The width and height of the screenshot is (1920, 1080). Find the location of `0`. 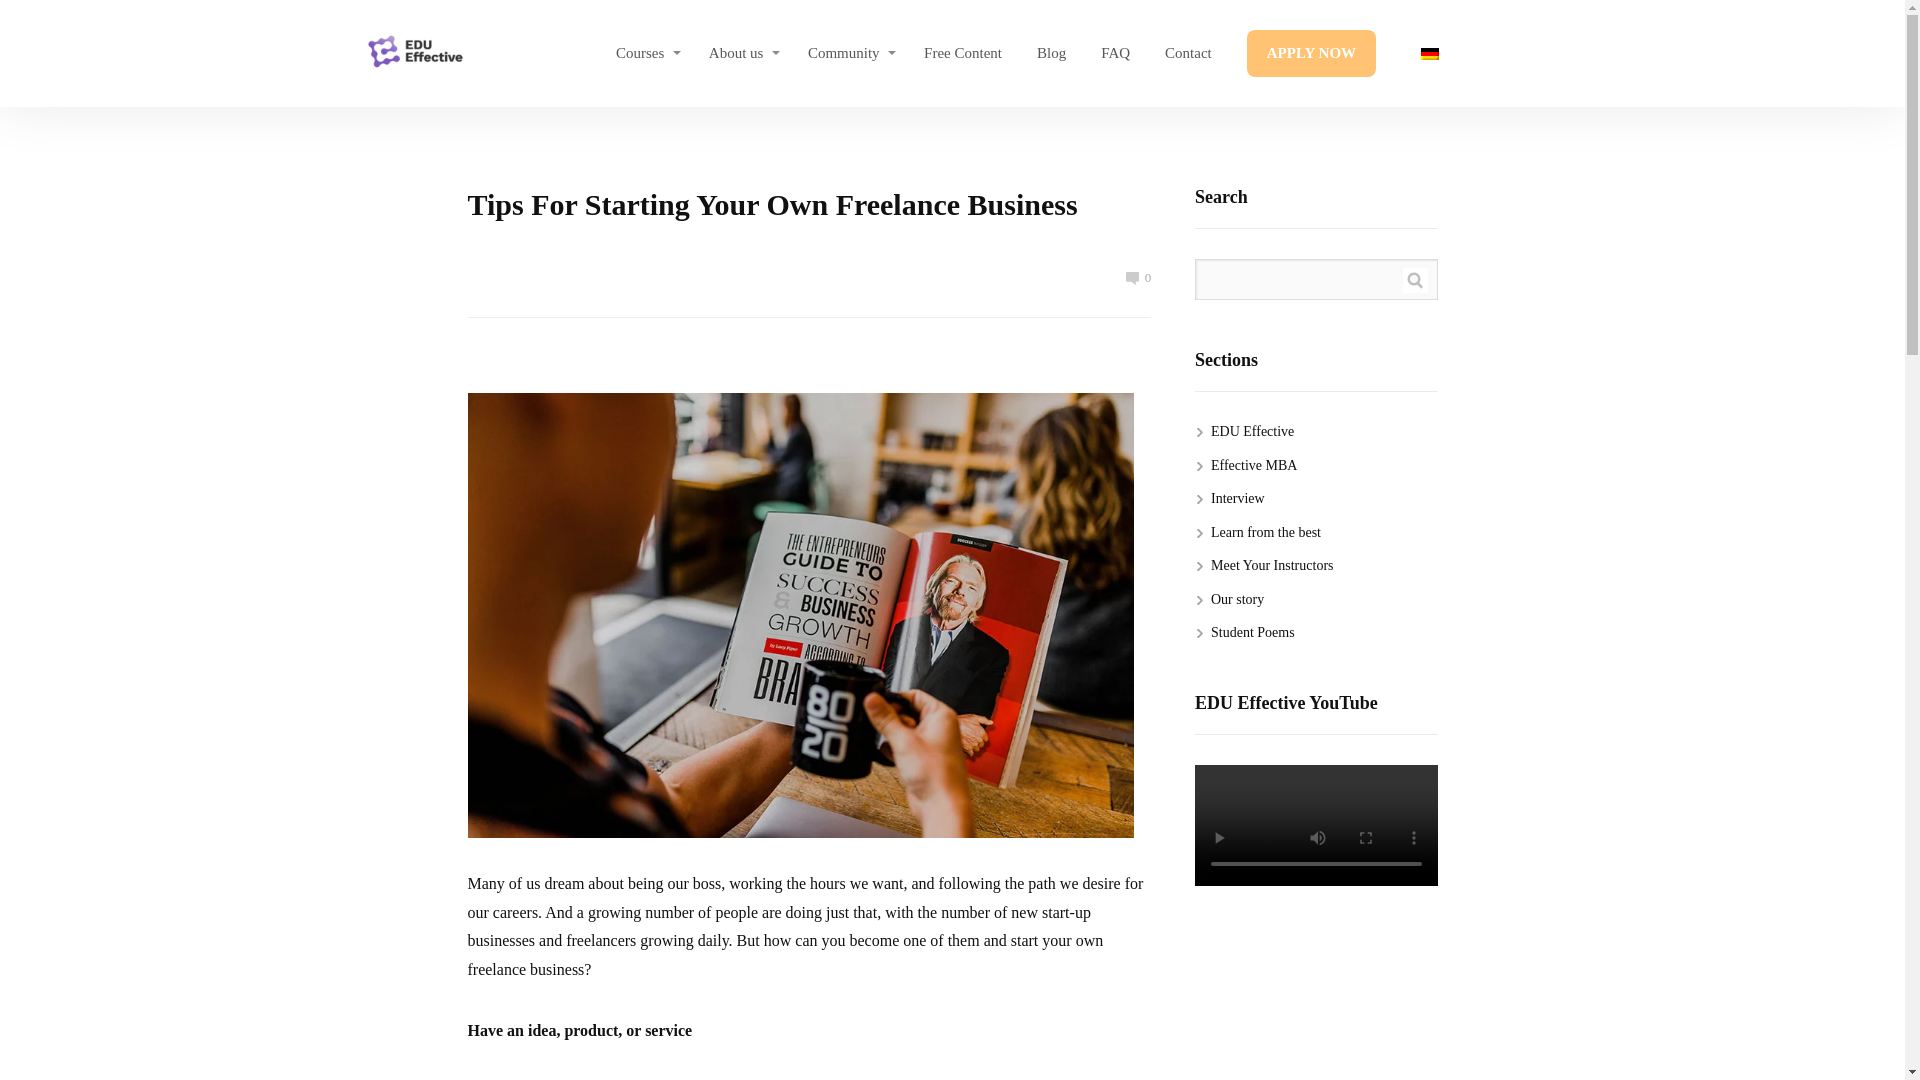

0 is located at coordinates (1138, 278).